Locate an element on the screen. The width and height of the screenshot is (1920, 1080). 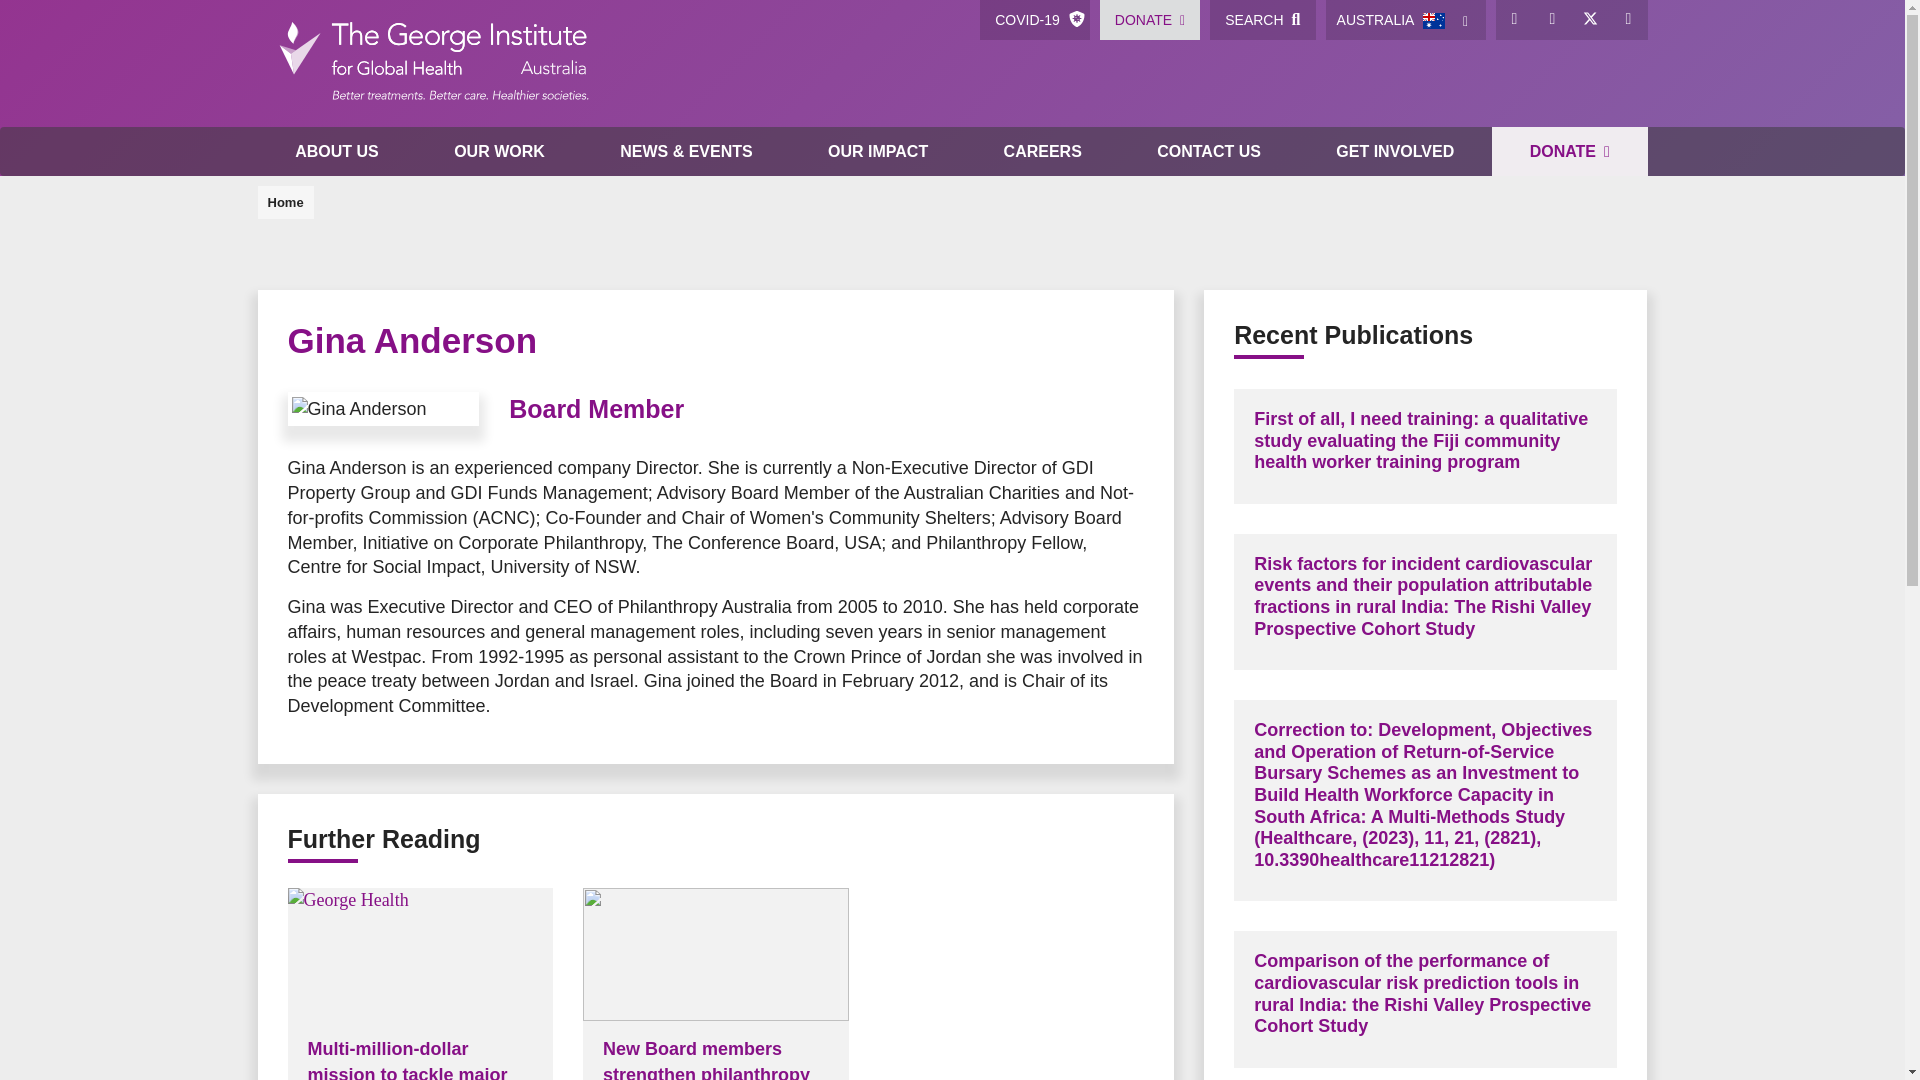
Select country is located at coordinates (1466, 20).